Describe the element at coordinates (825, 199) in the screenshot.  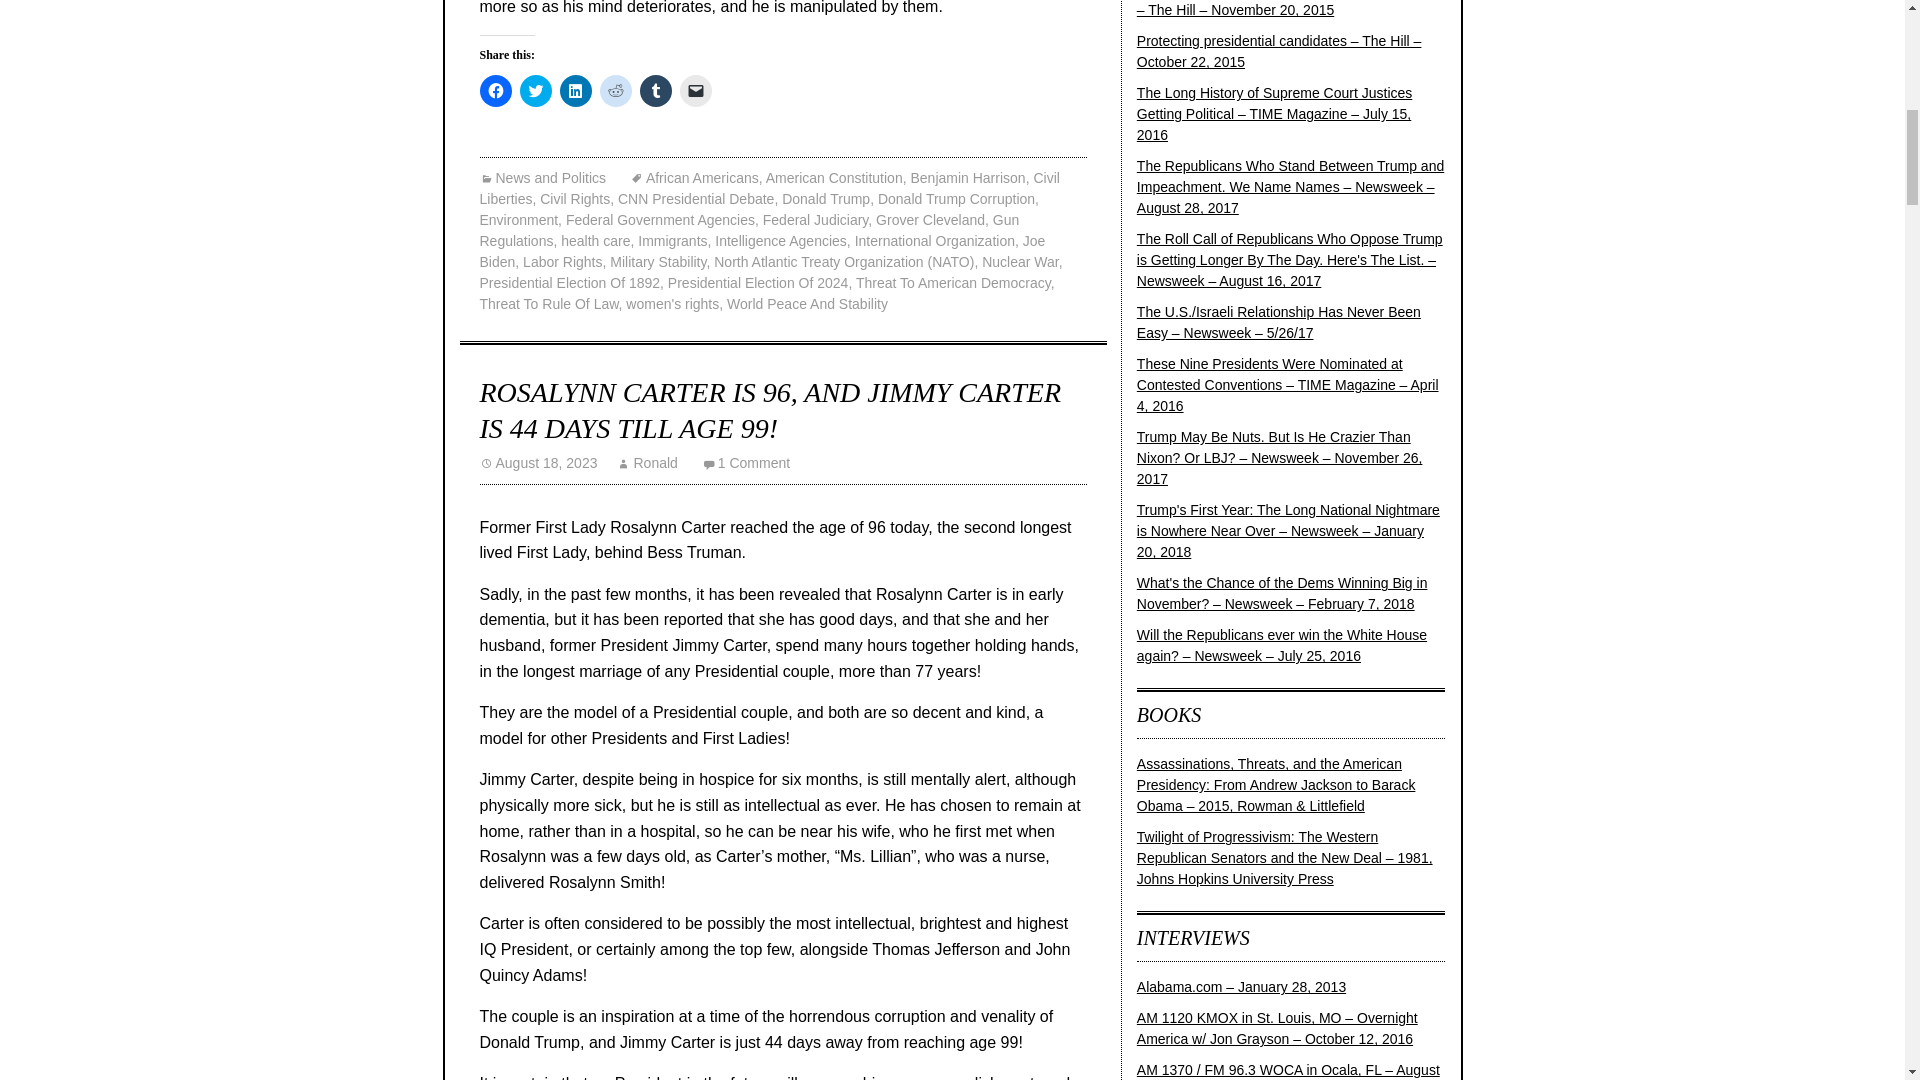
I see `Donald Trump` at that location.